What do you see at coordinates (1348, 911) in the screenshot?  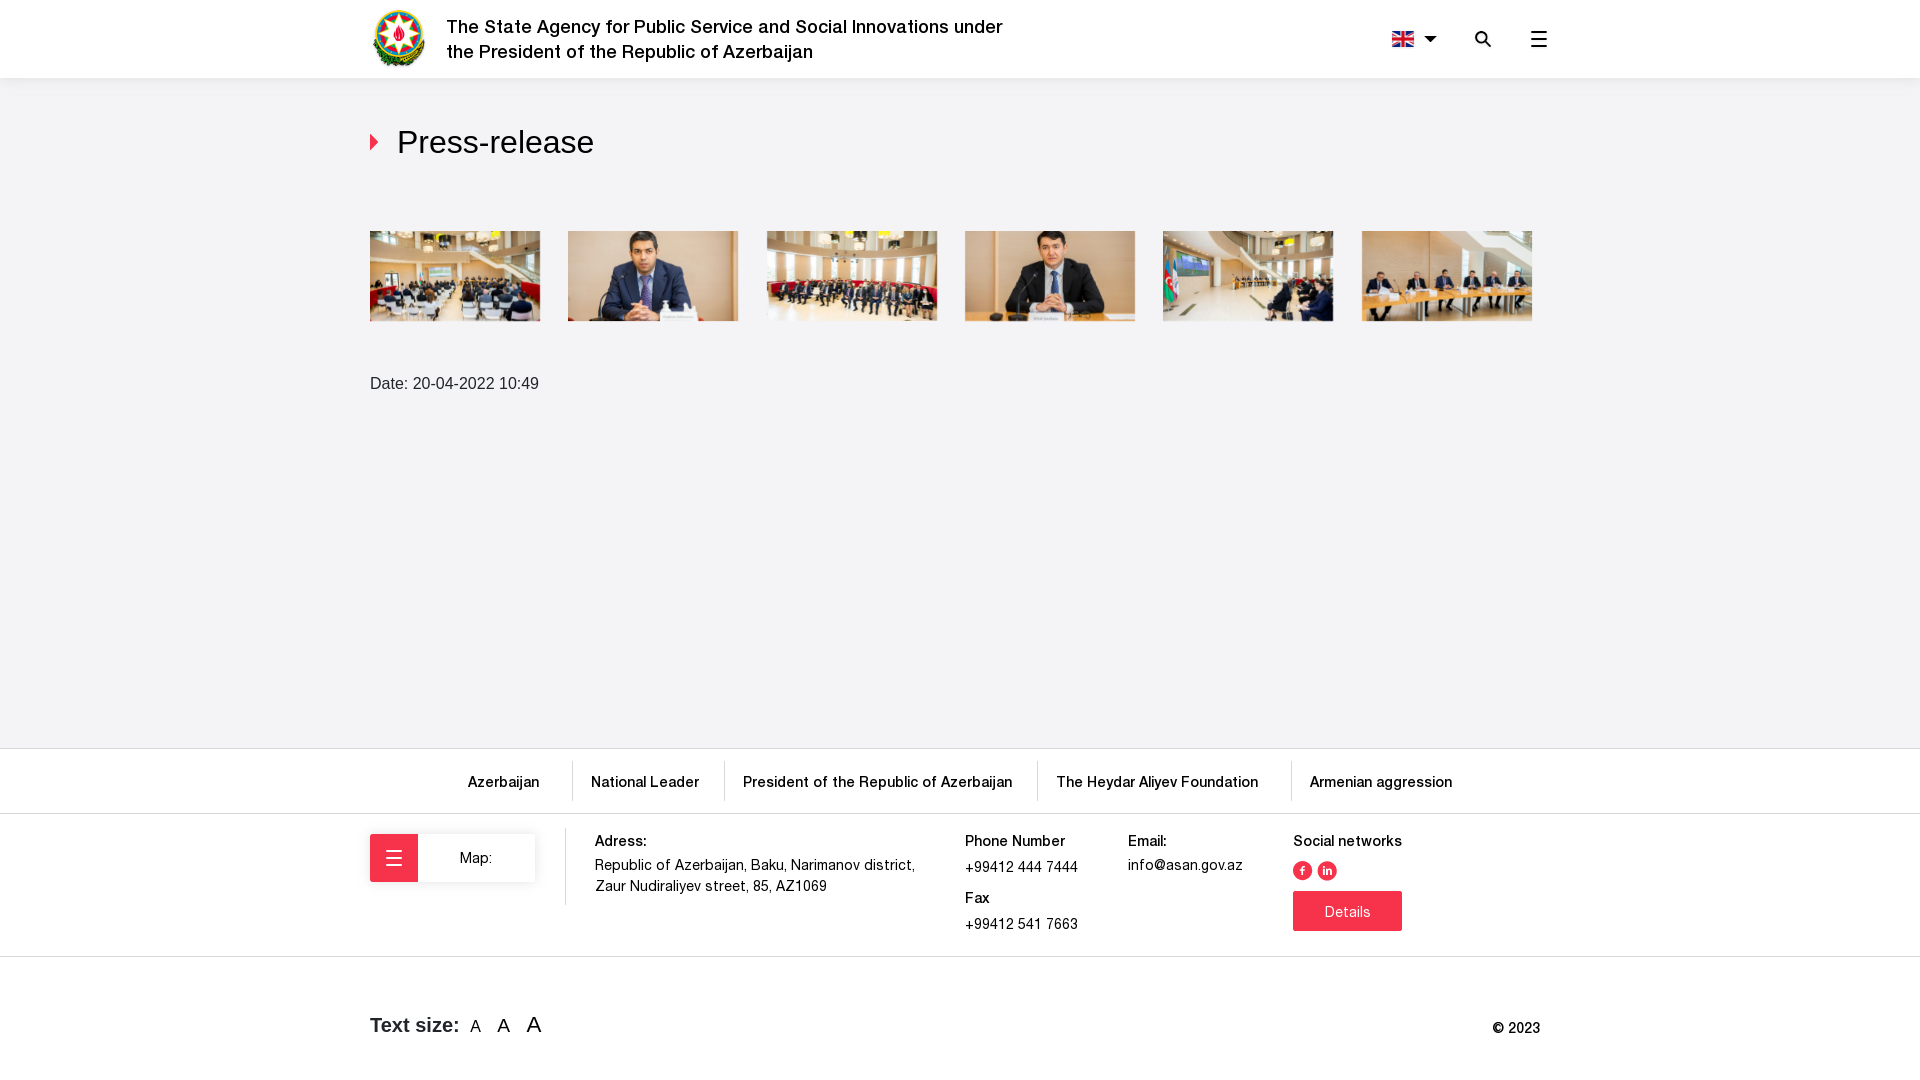 I see `Details` at bounding box center [1348, 911].